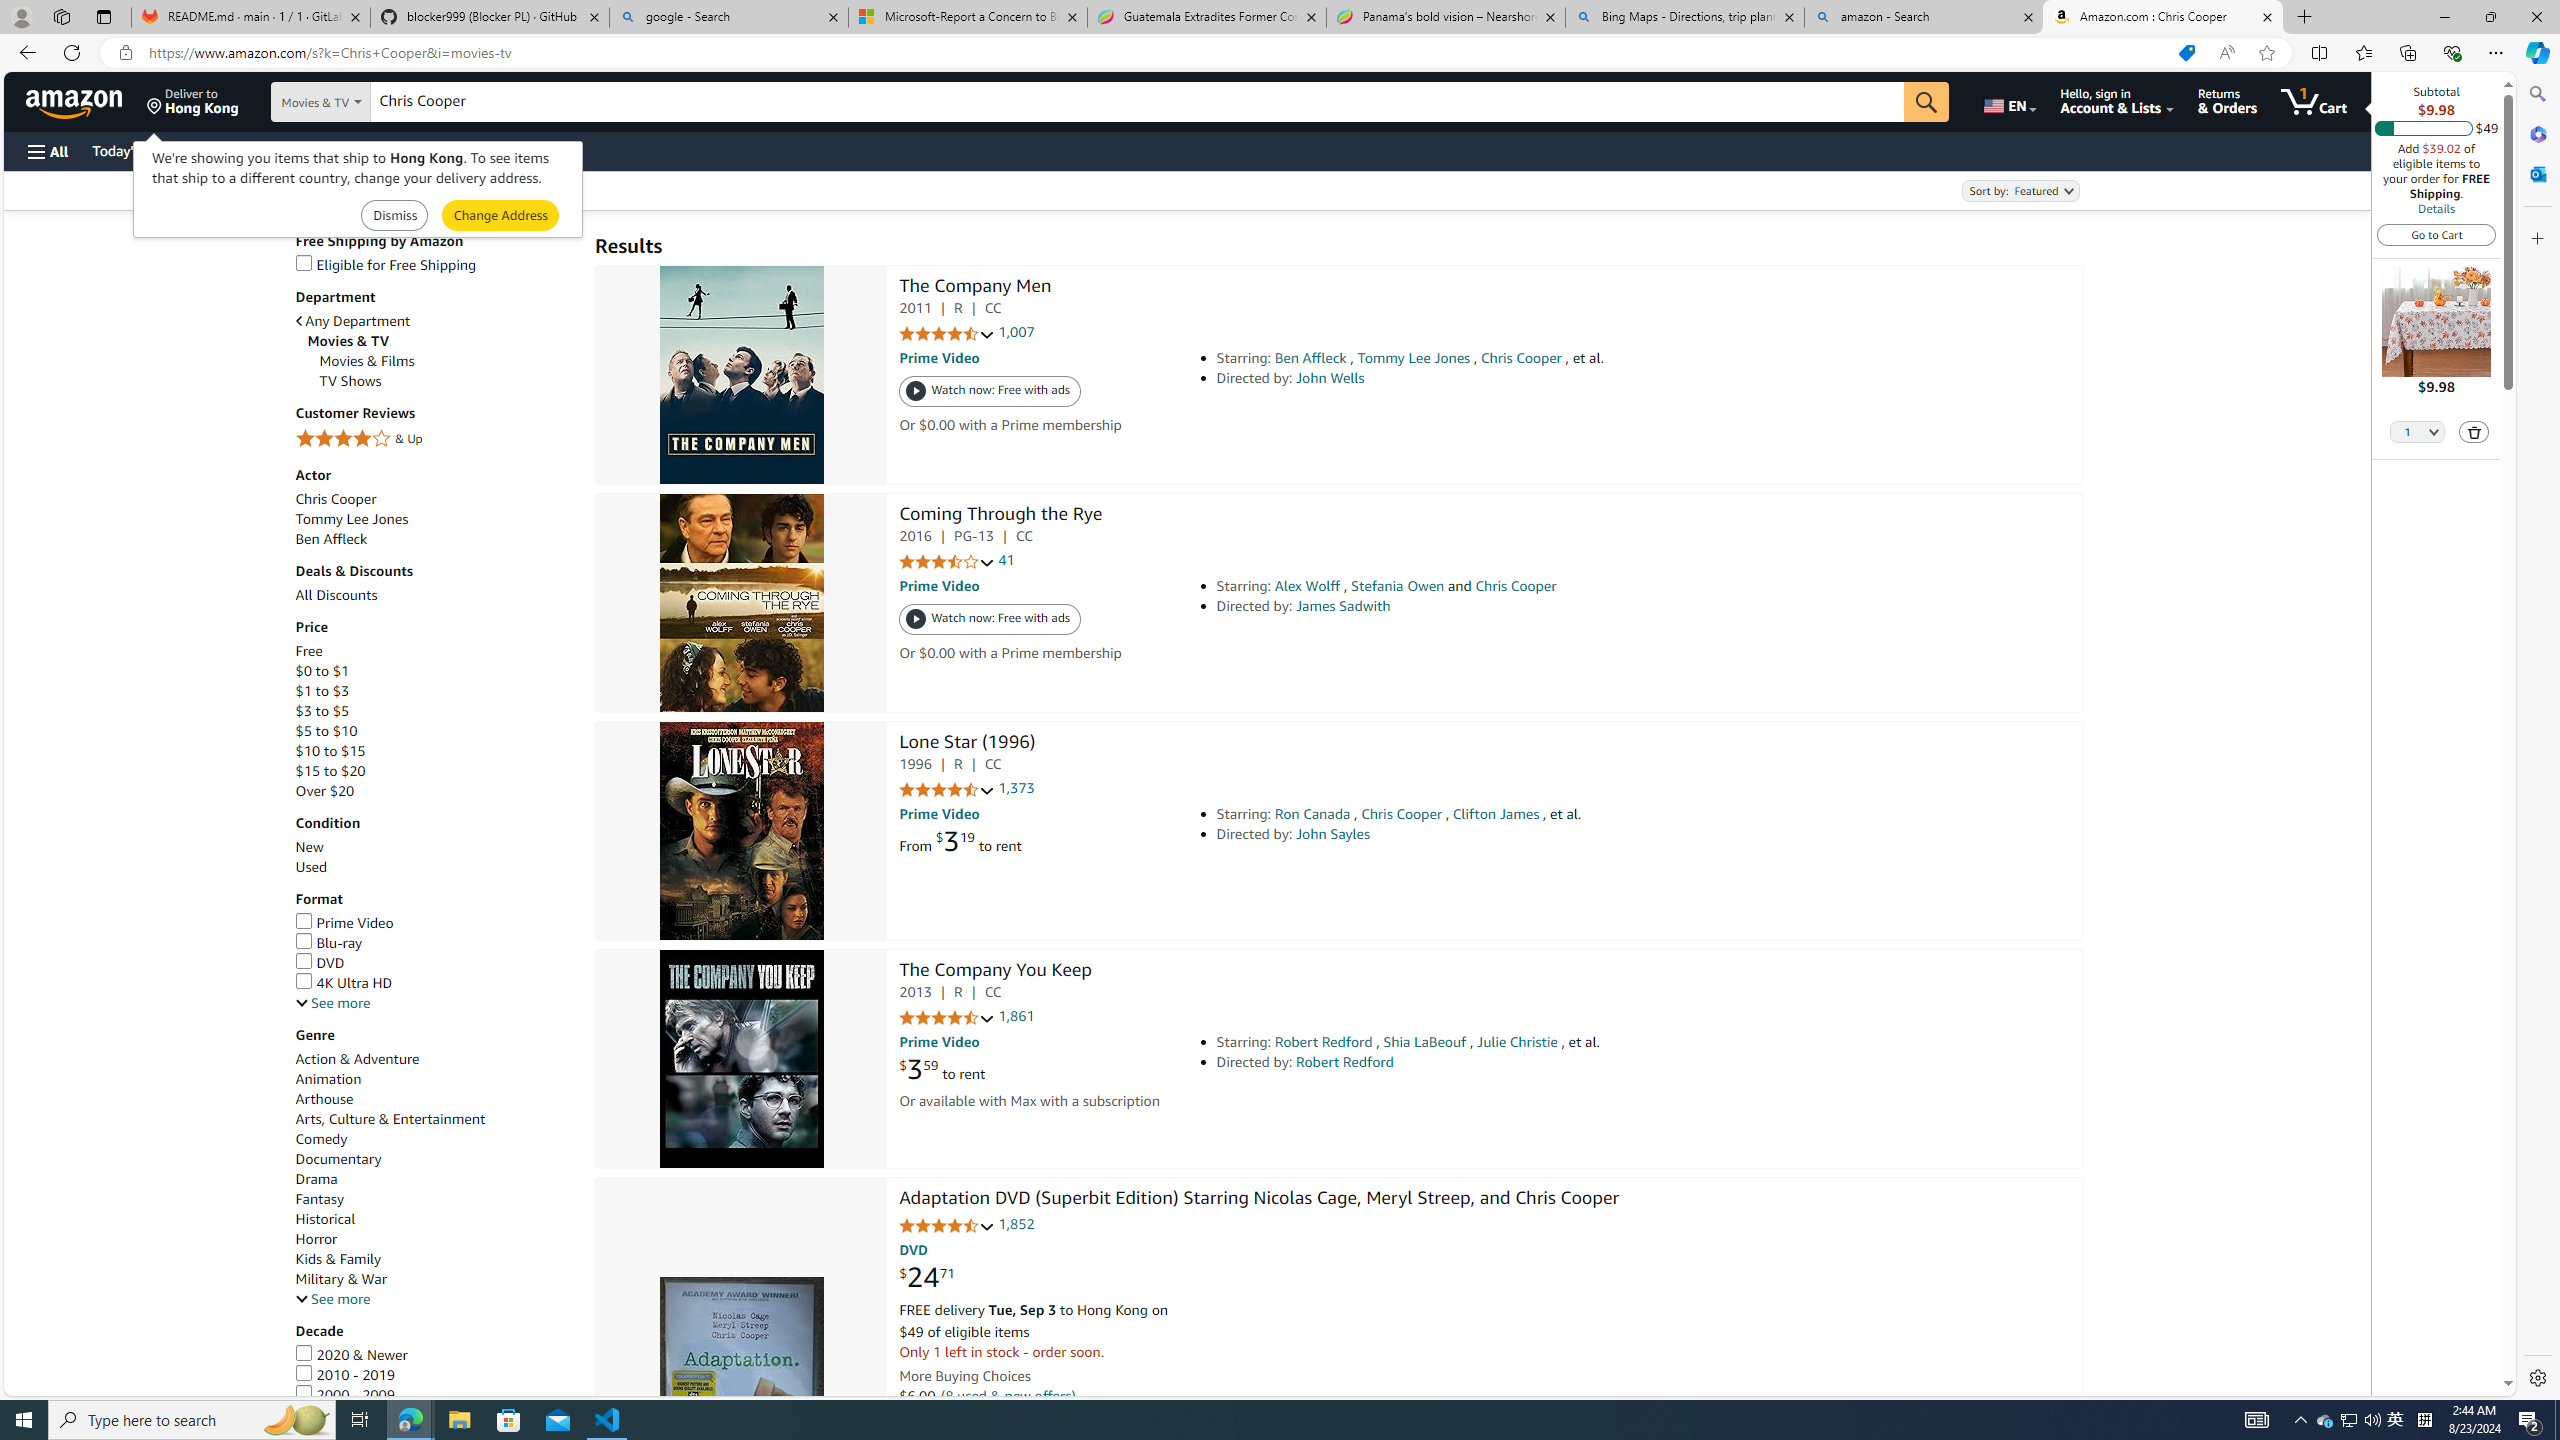  I want to click on $10 to $15, so click(330, 750).